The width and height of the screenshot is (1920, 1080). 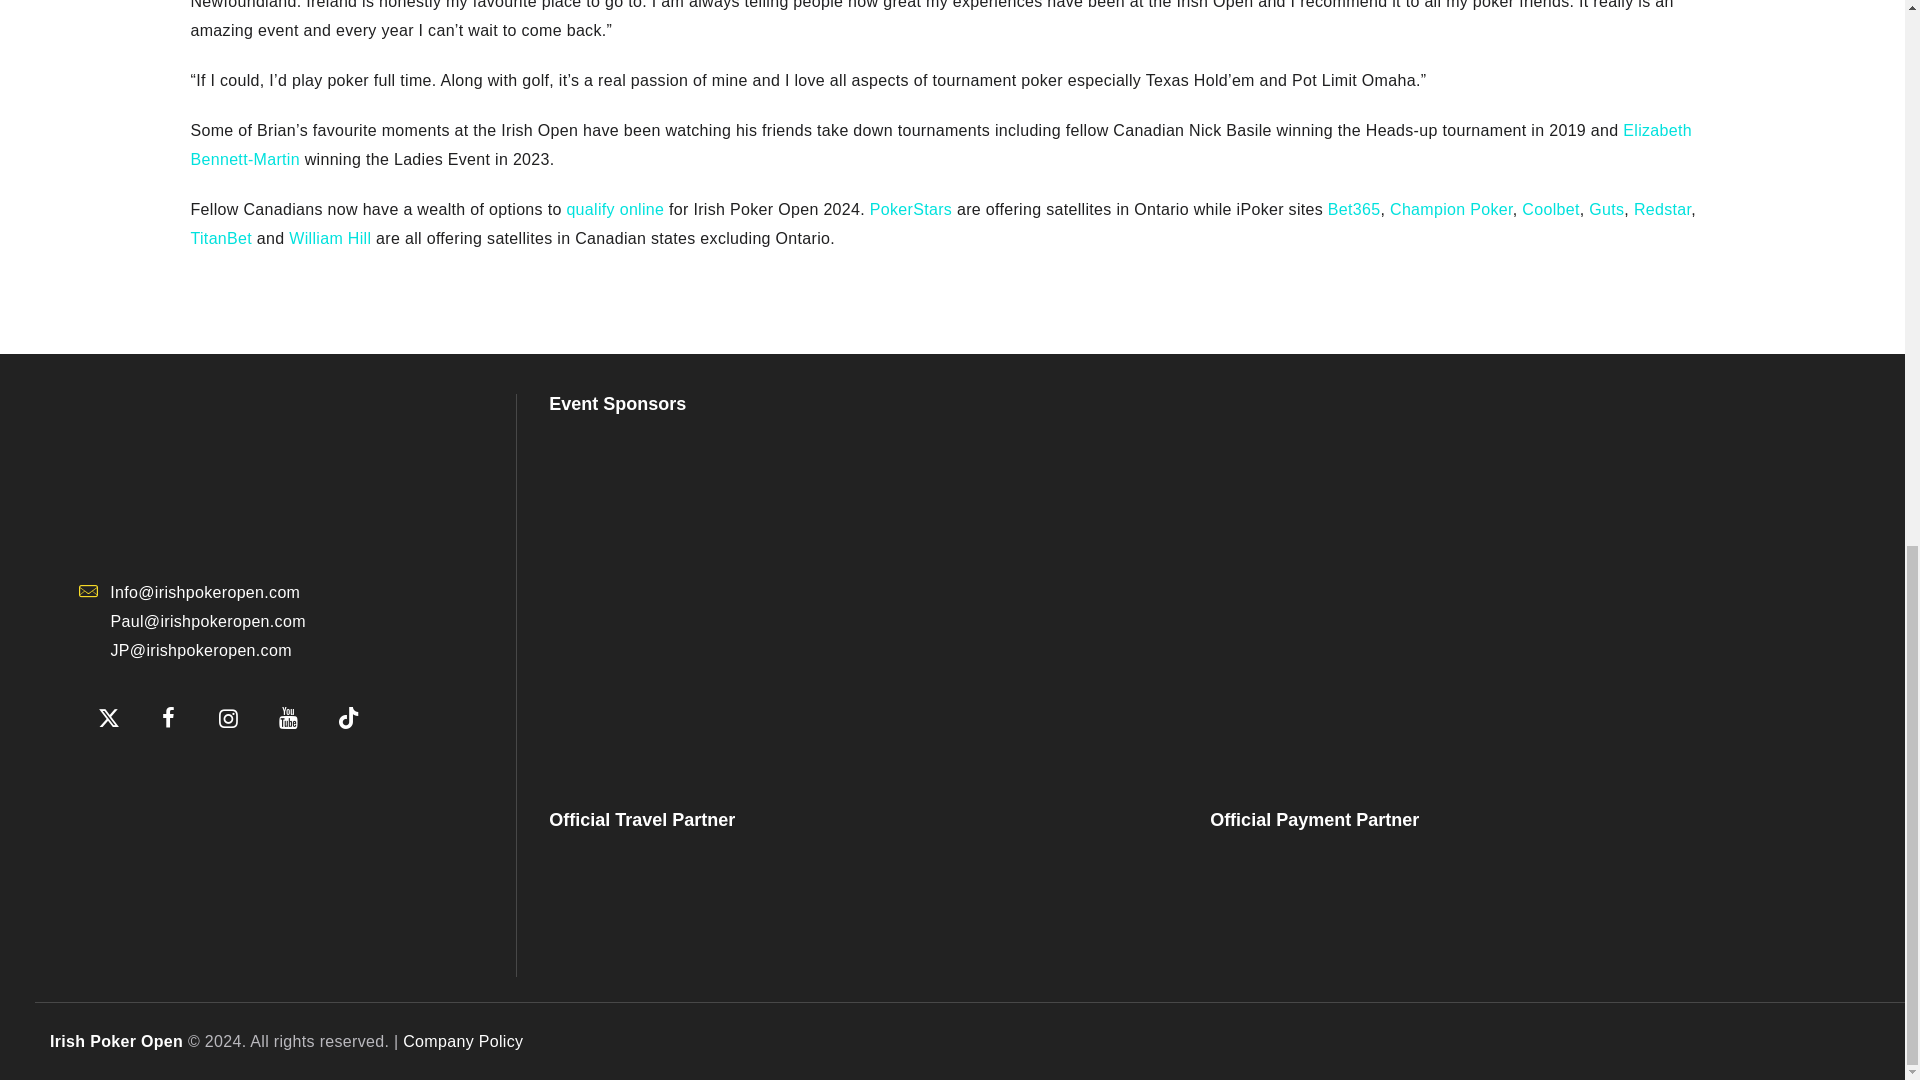 I want to click on cropped-Irish-Open-Logo.jpg, so click(x=228, y=474).